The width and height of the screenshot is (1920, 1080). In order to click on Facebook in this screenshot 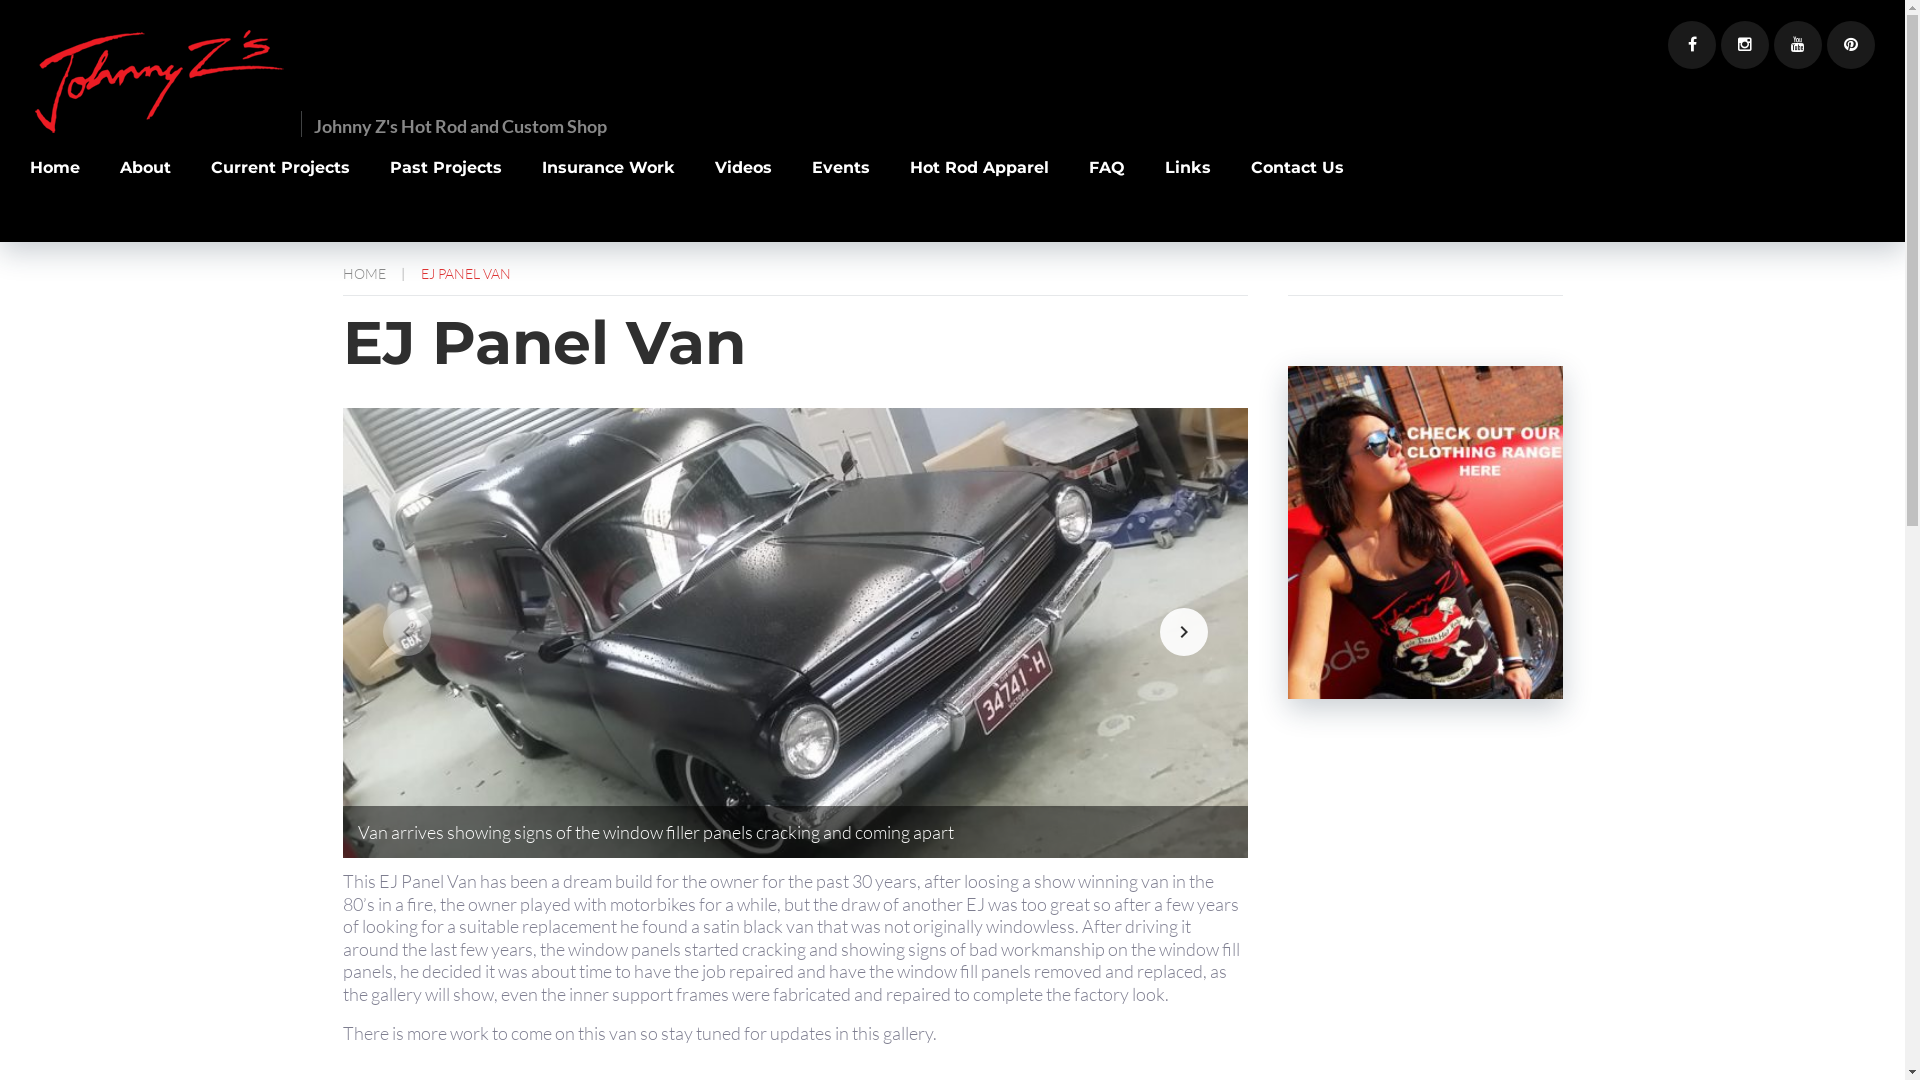, I will do `click(1692, 45)`.